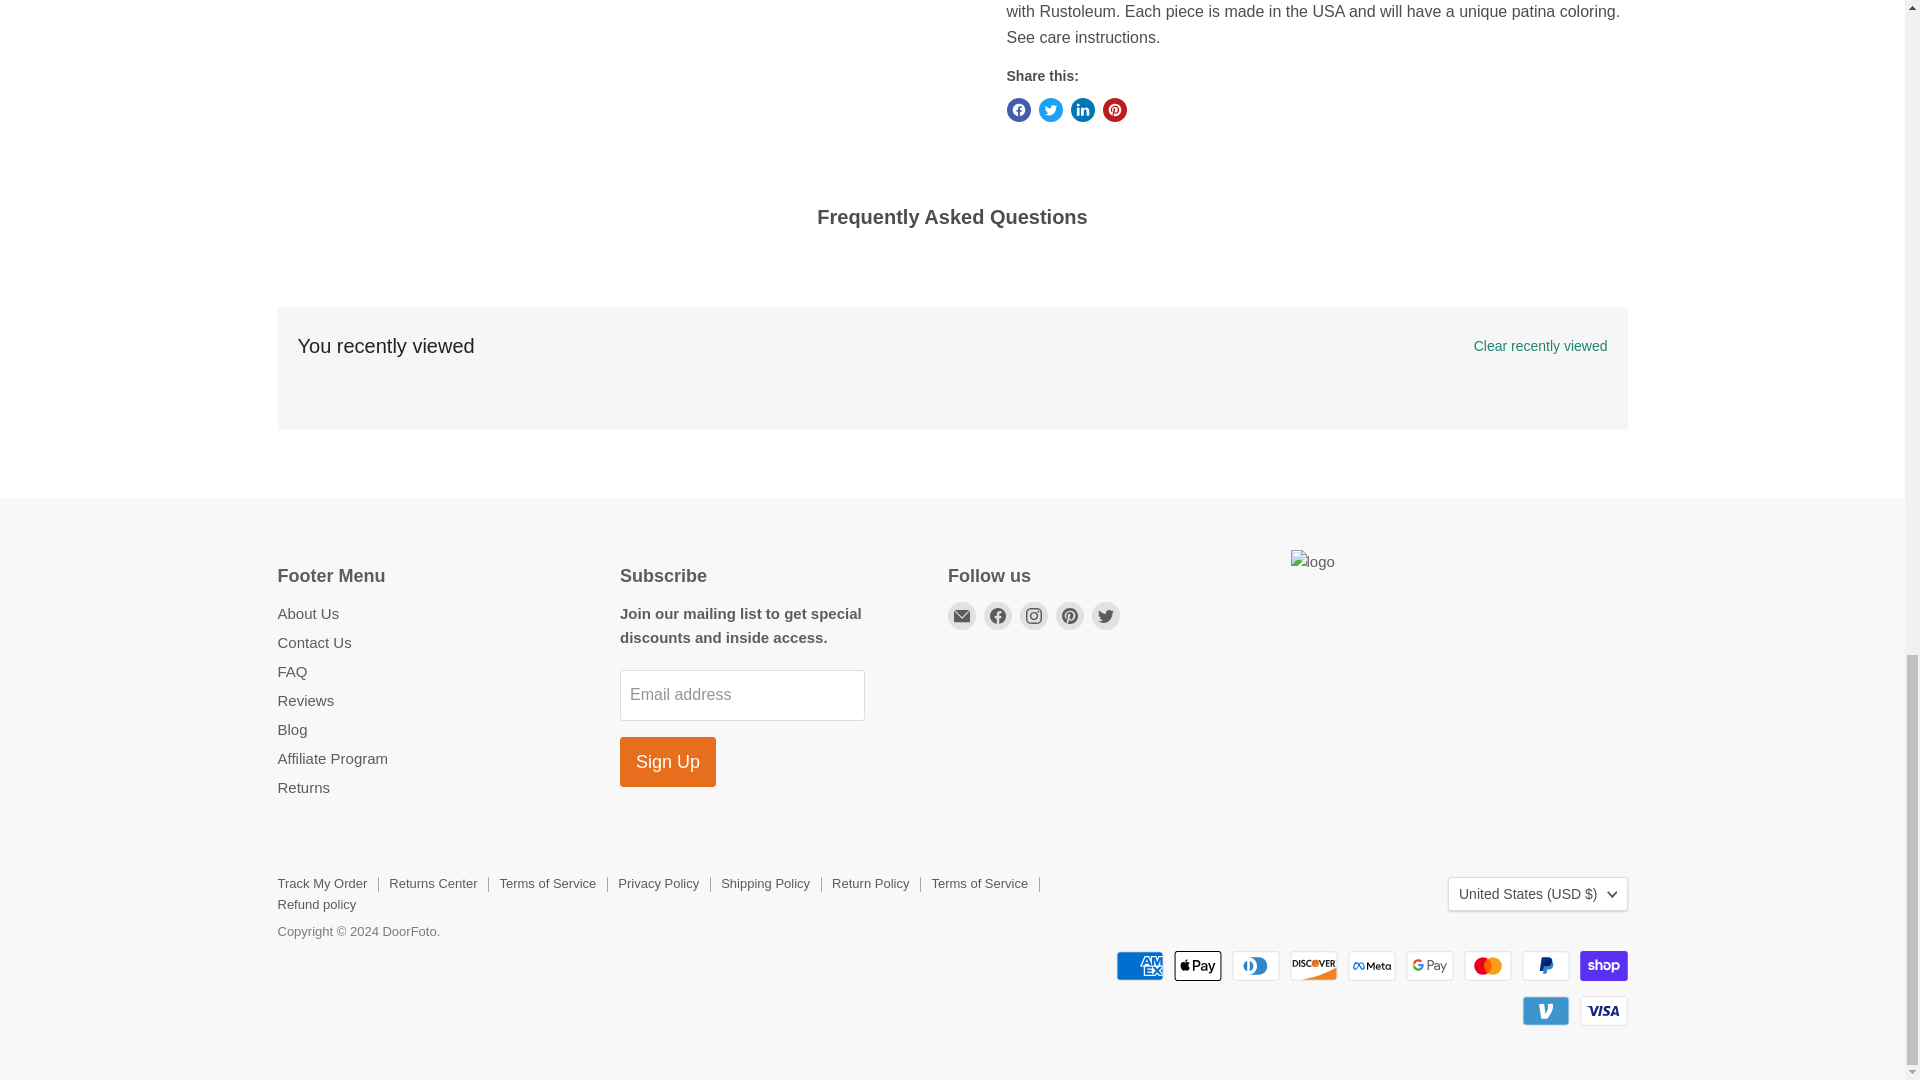 This screenshot has height=1080, width=1920. What do you see at coordinates (1034, 615) in the screenshot?
I see `Instagram` at bounding box center [1034, 615].